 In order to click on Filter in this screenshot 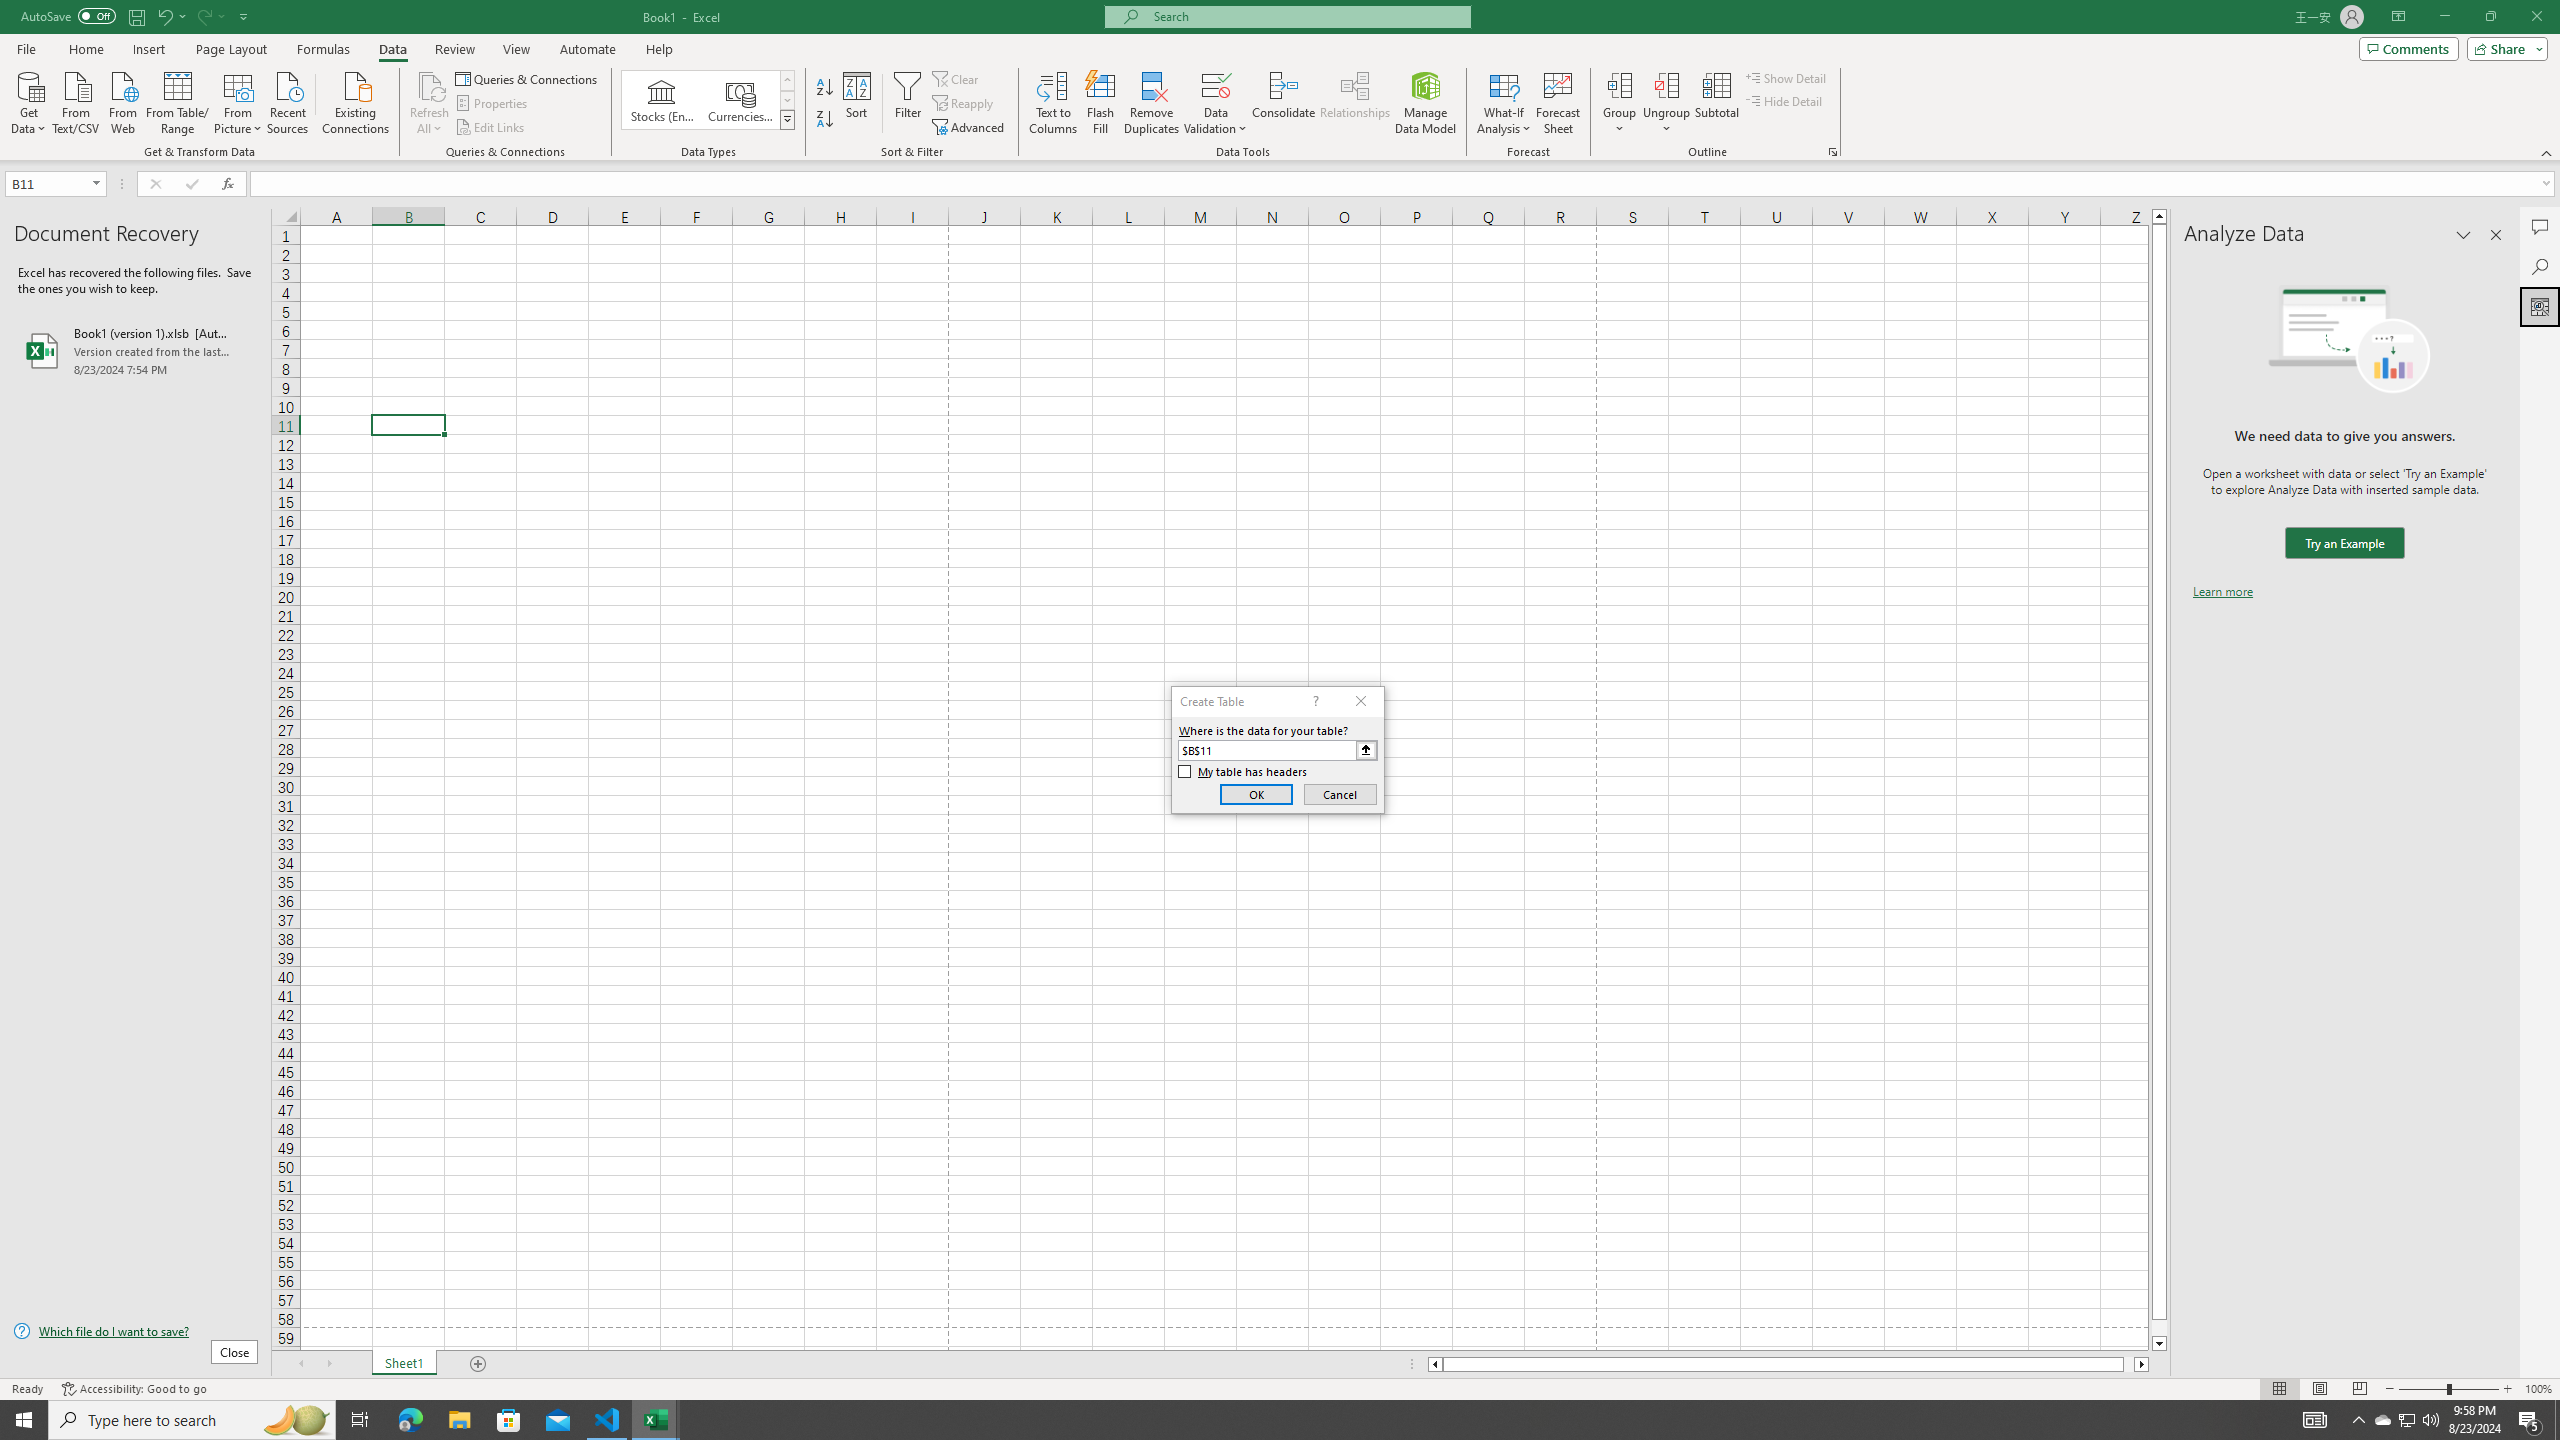, I will do `click(907, 103)`.